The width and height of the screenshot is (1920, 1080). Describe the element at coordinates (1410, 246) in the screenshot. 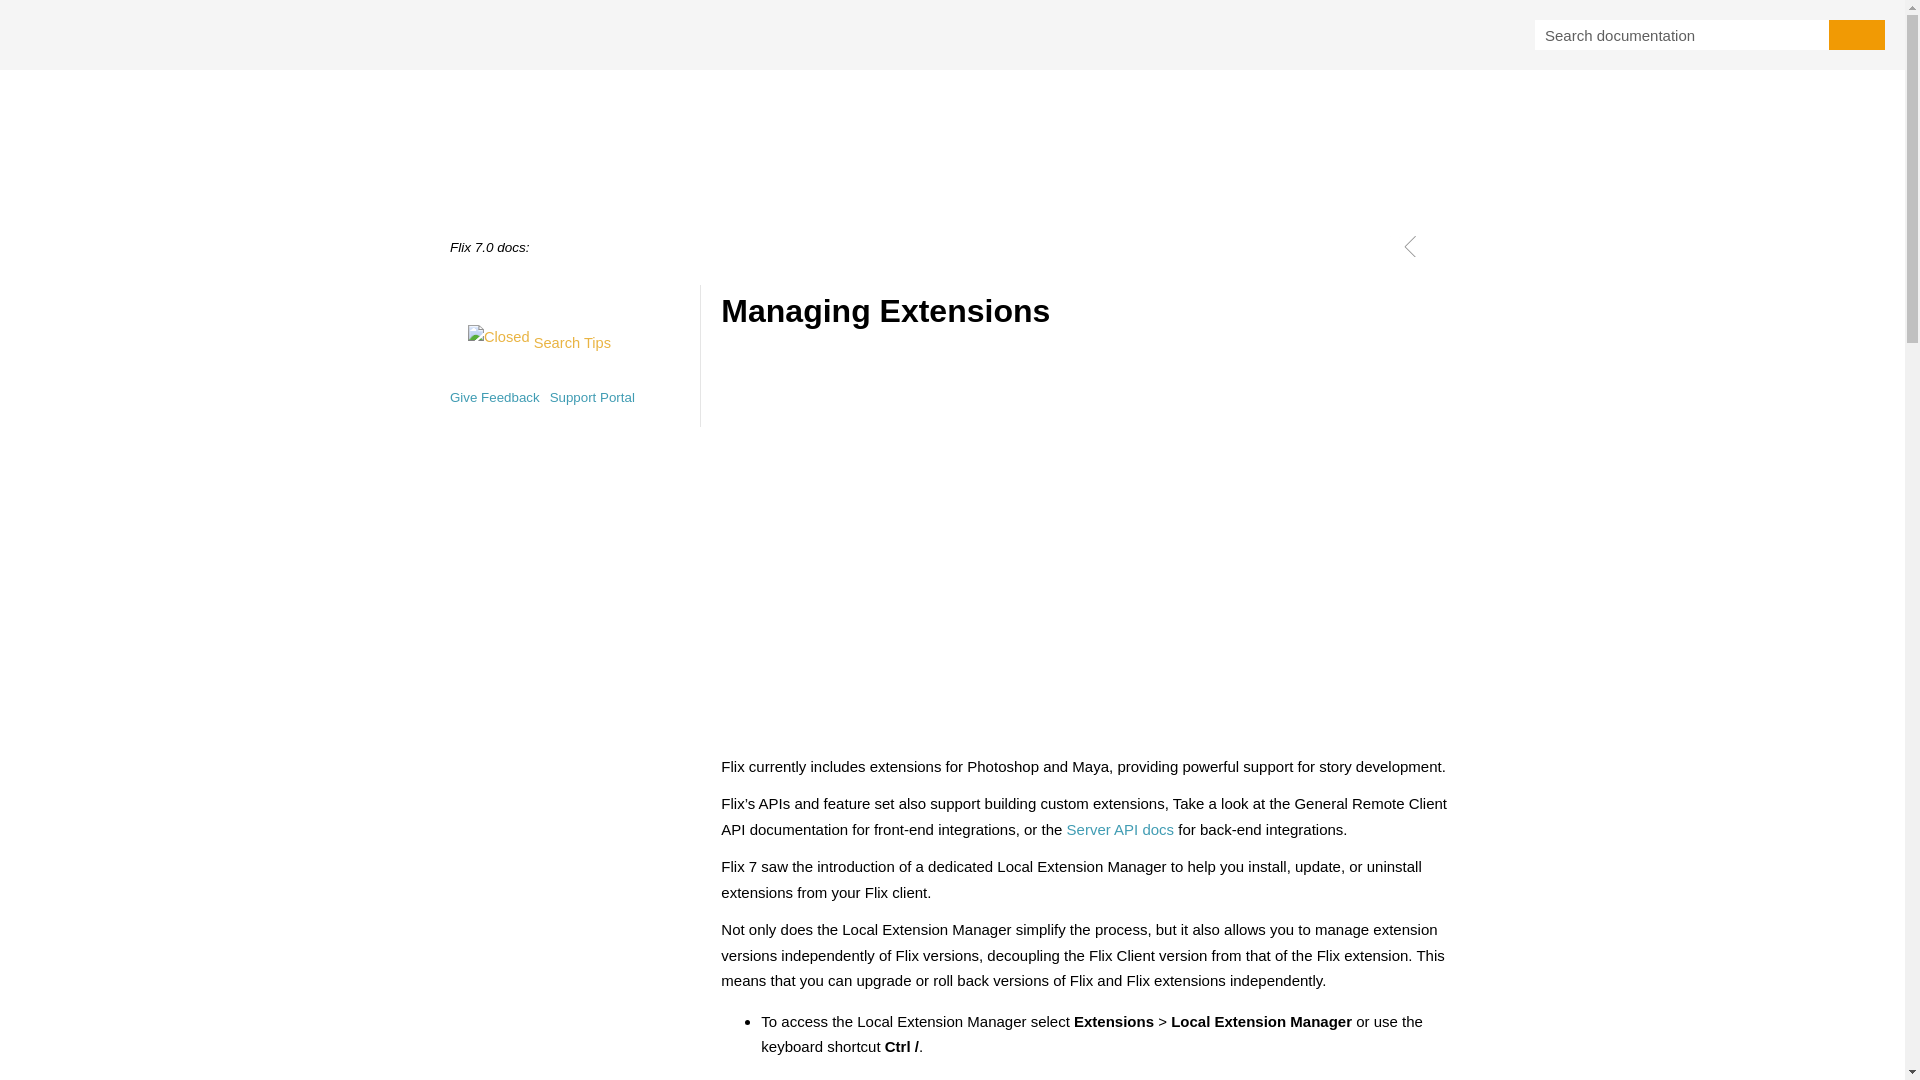

I see `Navigate previous` at that location.